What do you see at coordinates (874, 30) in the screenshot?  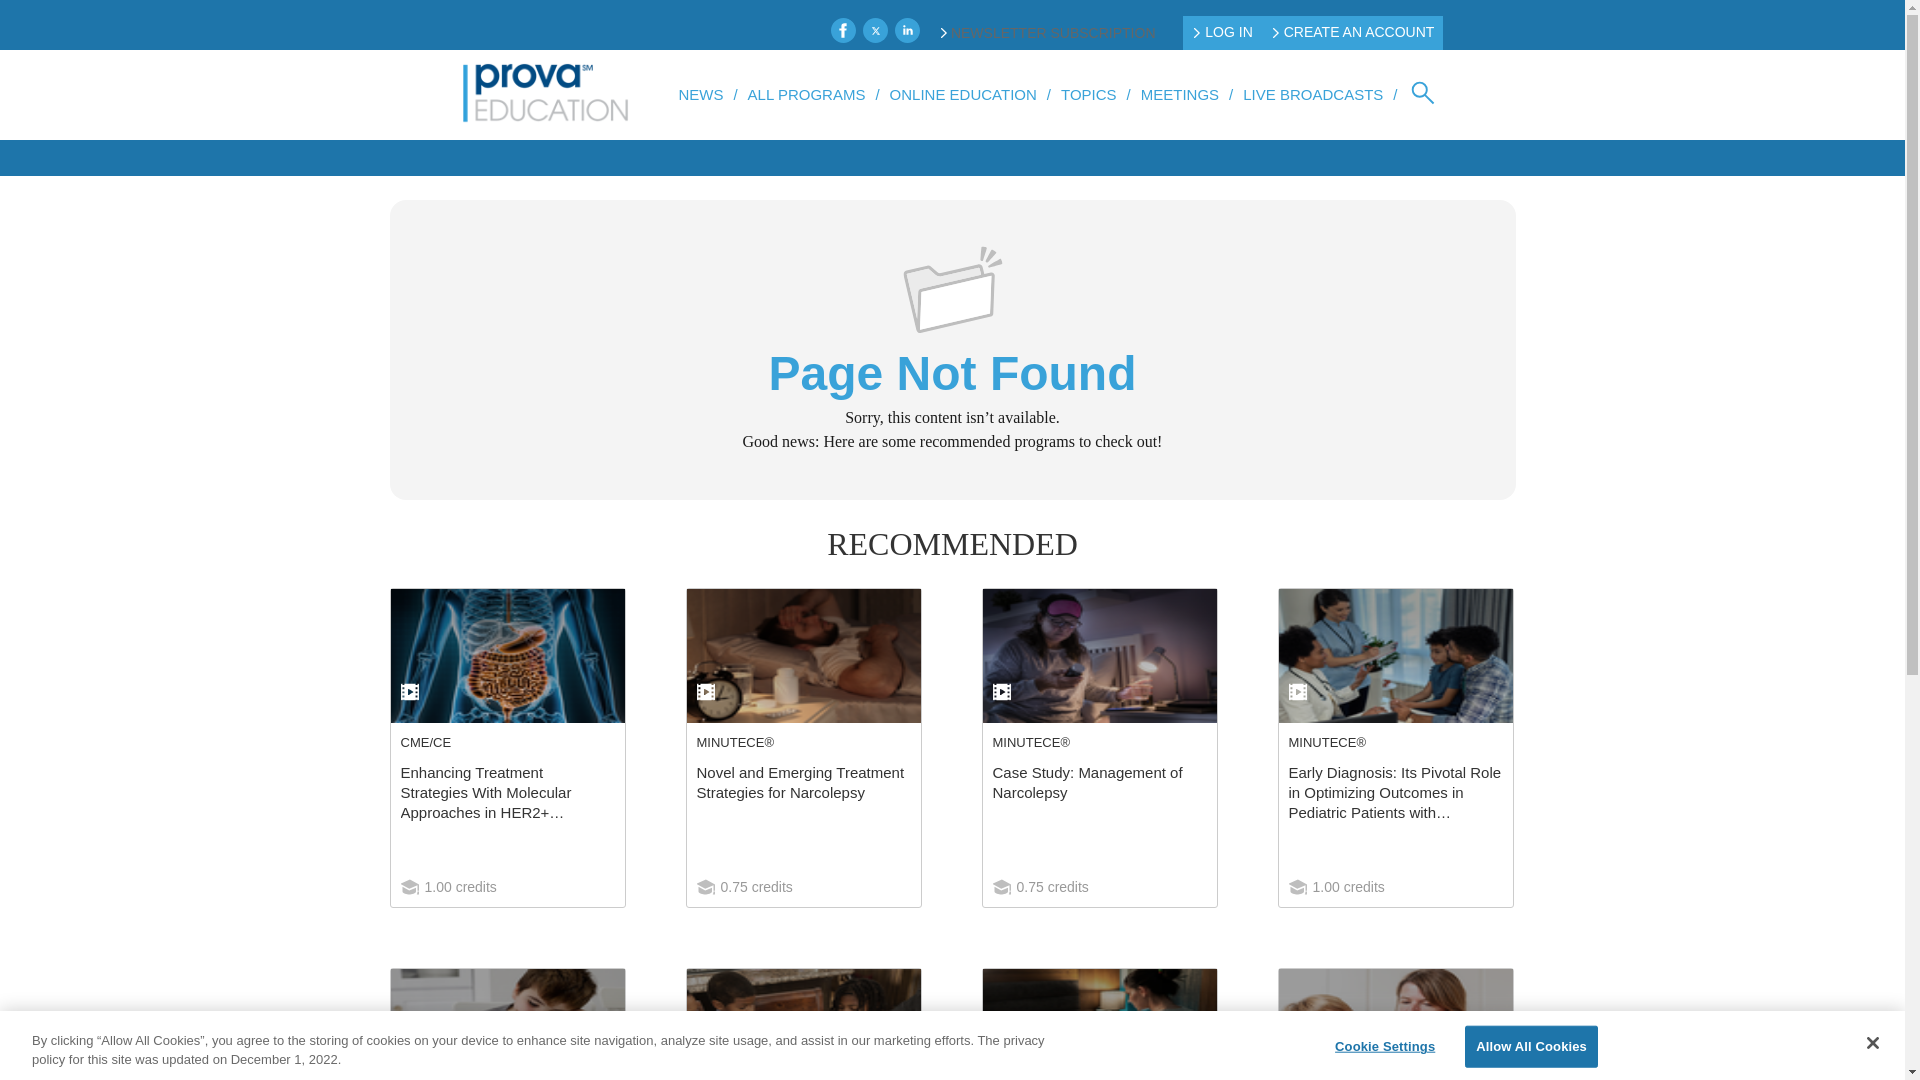 I see `Twitter` at bounding box center [874, 30].